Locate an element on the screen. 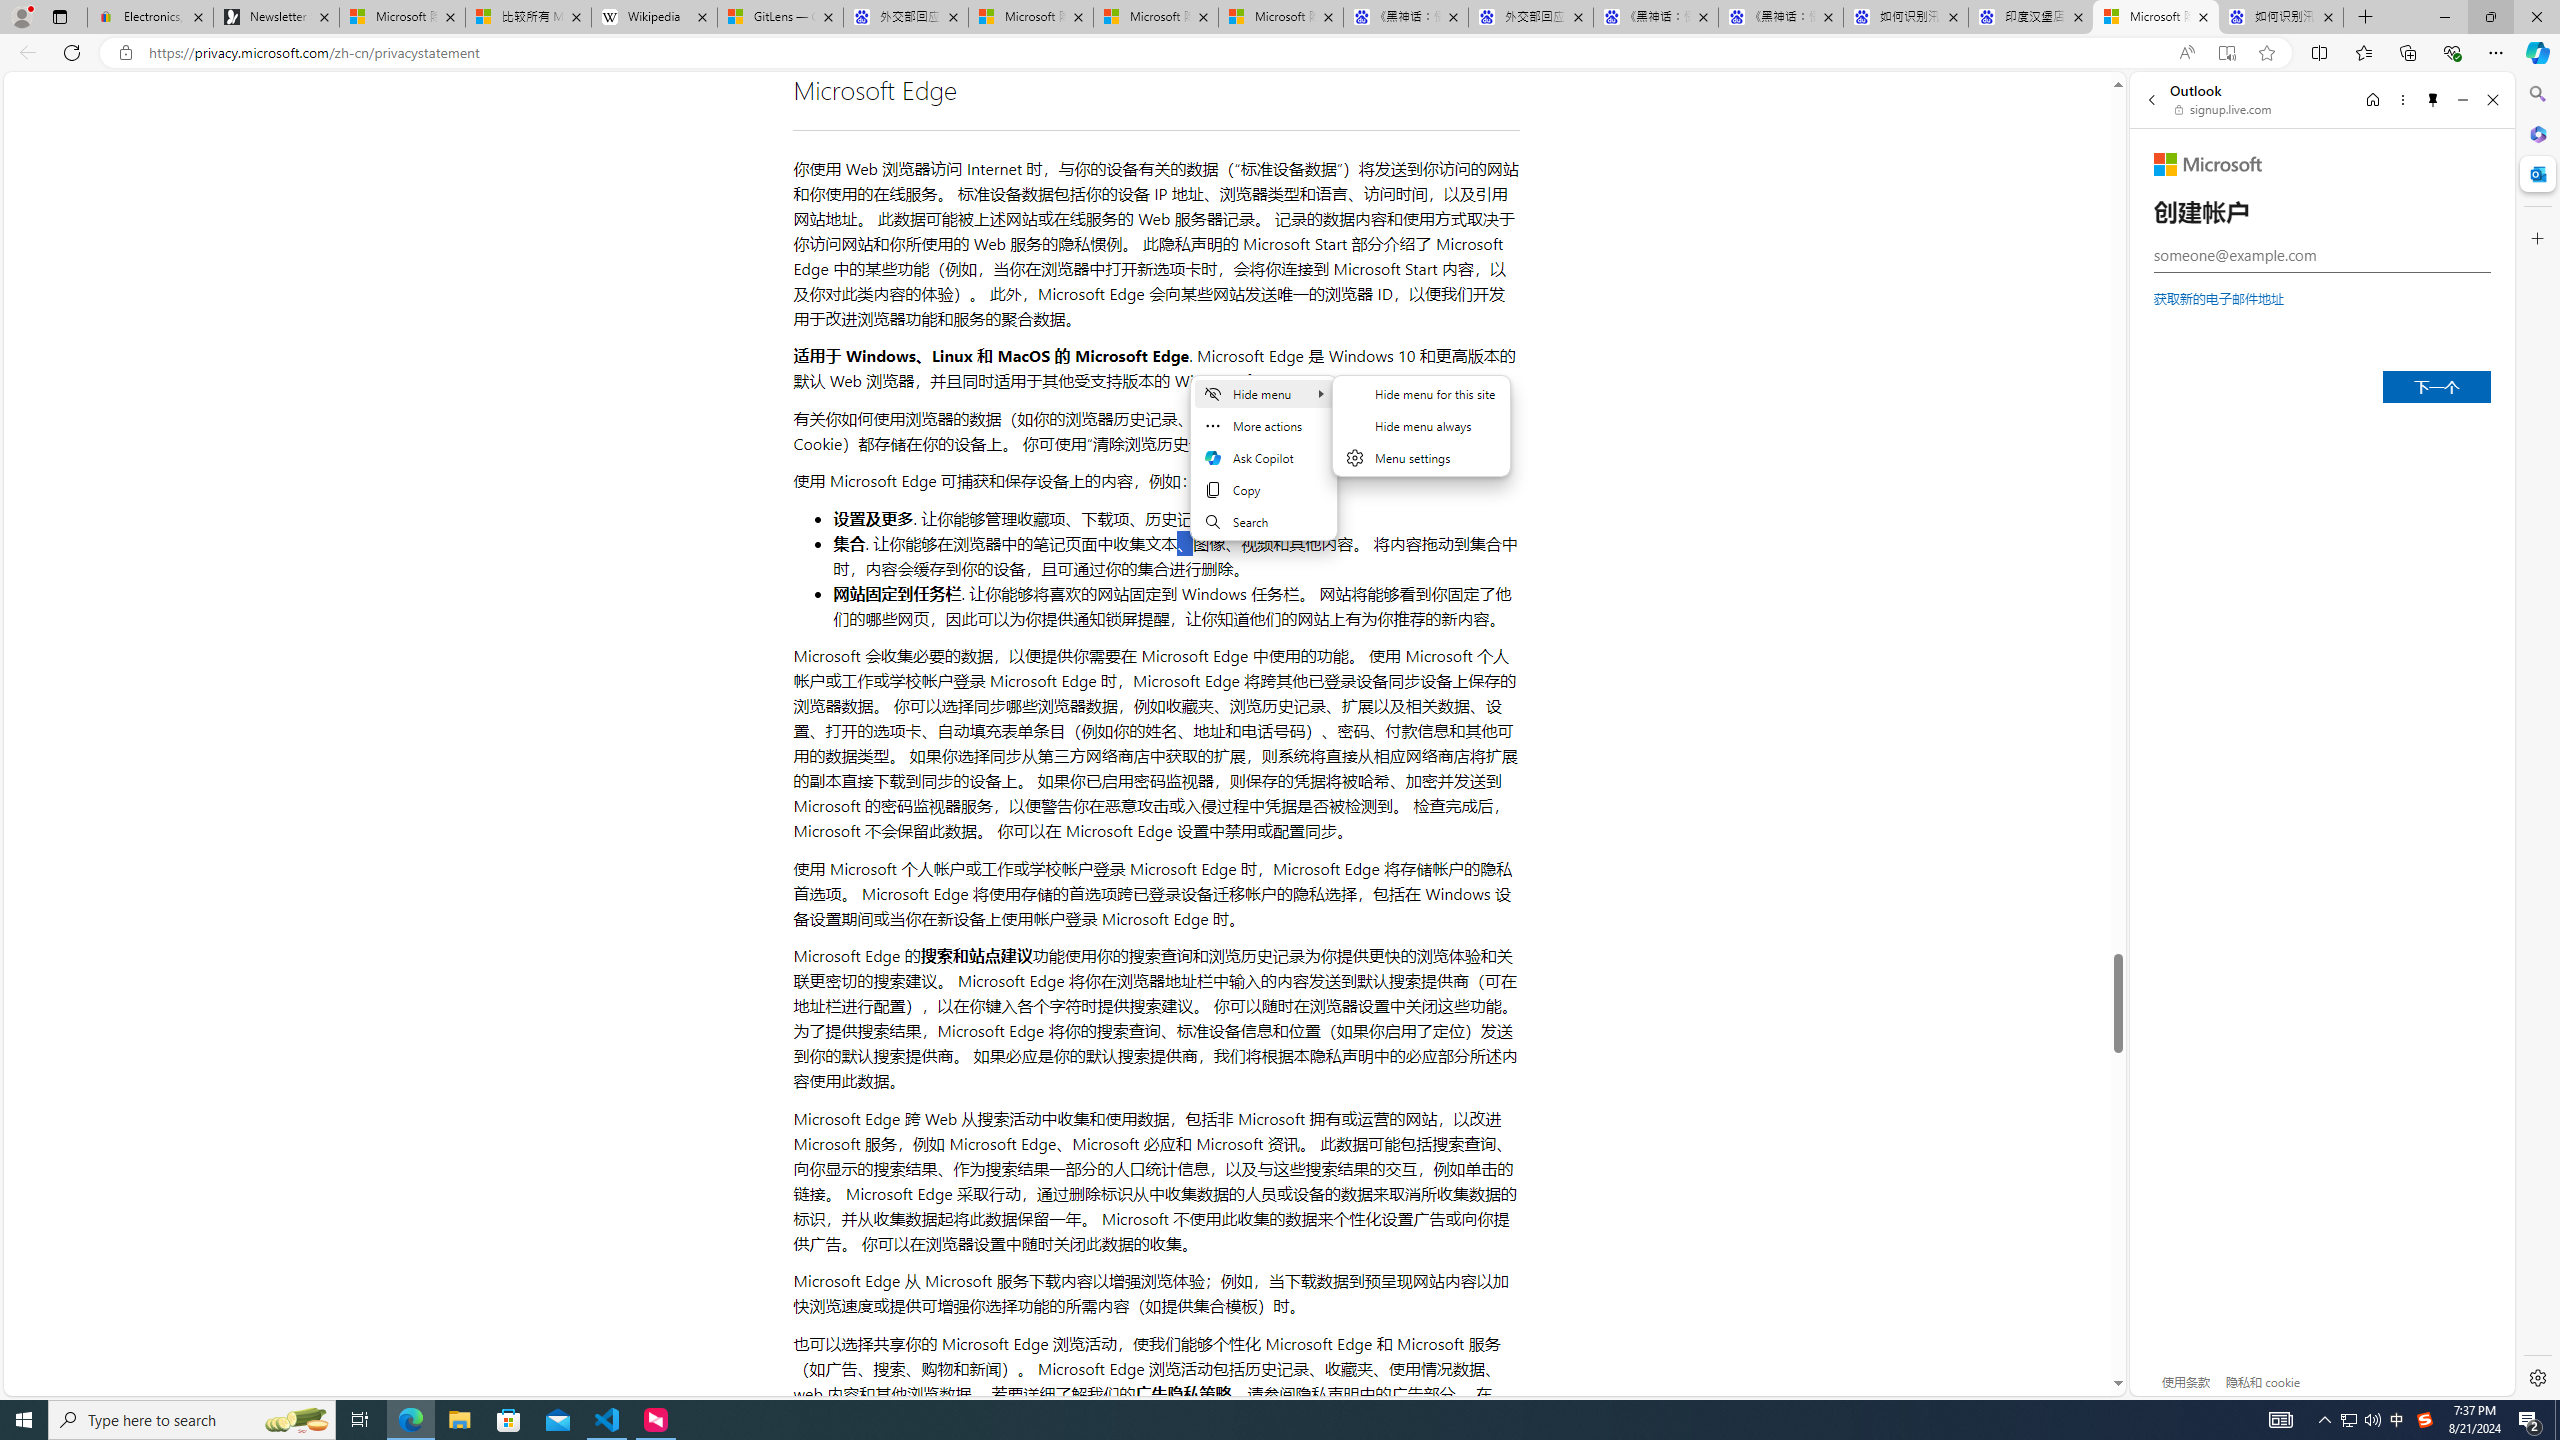 Image resolution: width=2560 pixels, height=1440 pixels. Hide menu for this site is located at coordinates (1422, 394).